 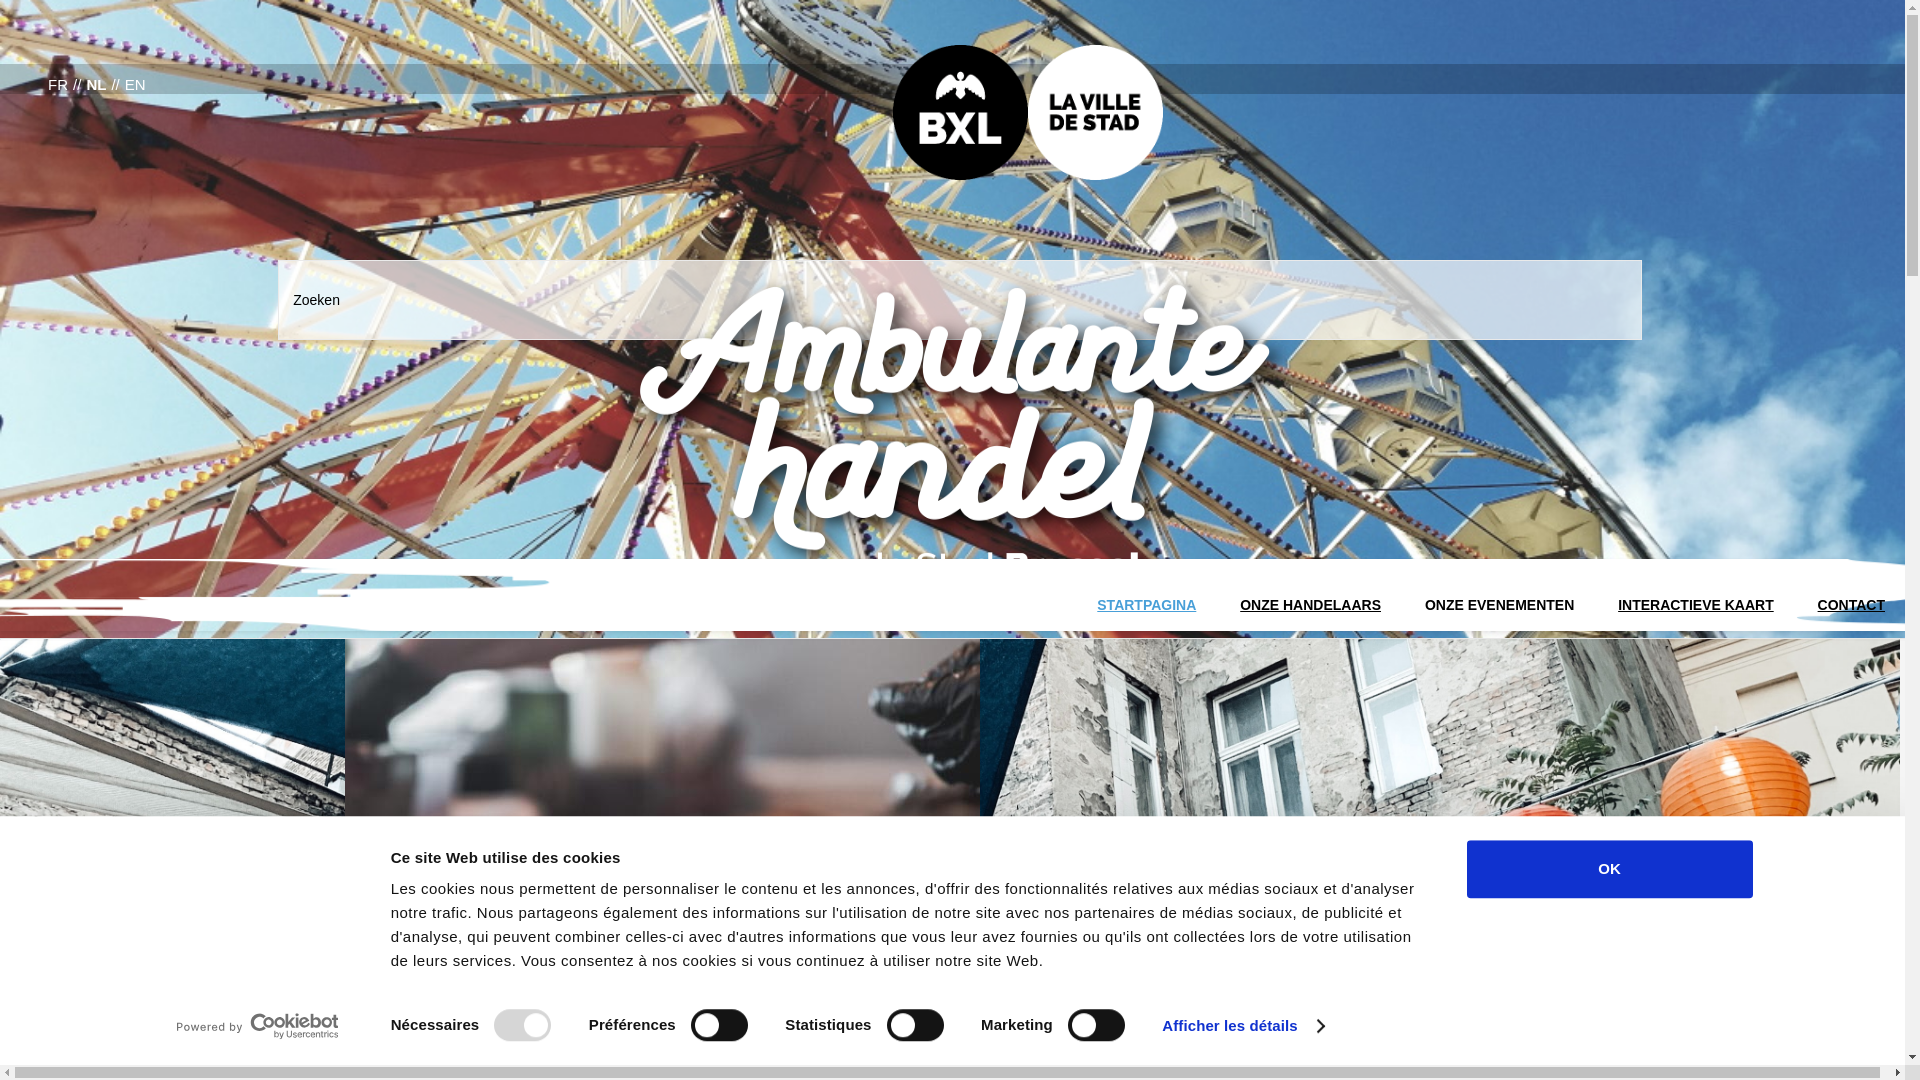 I want to click on Geef de woorden op waarnaar u wilt zoeken., so click(x=960, y=300).